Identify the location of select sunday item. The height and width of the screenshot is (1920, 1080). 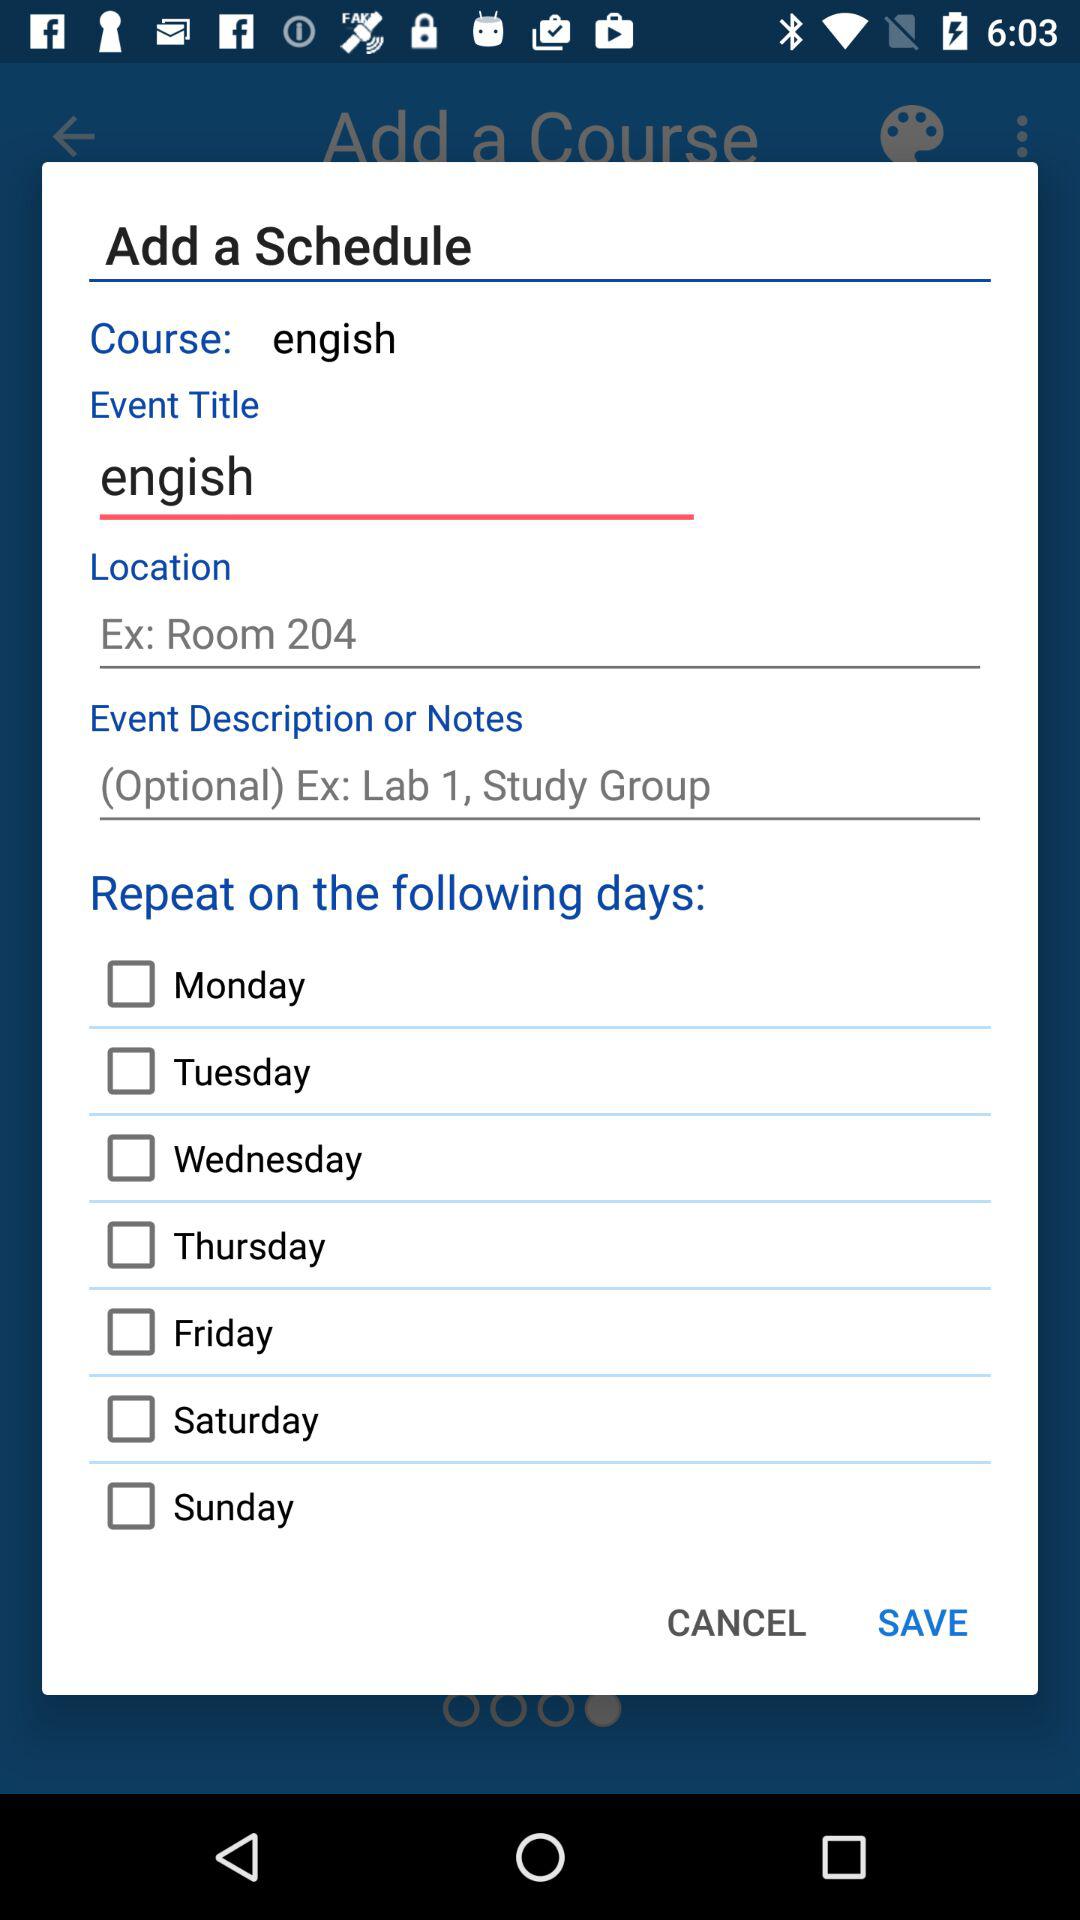
(191, 1505).